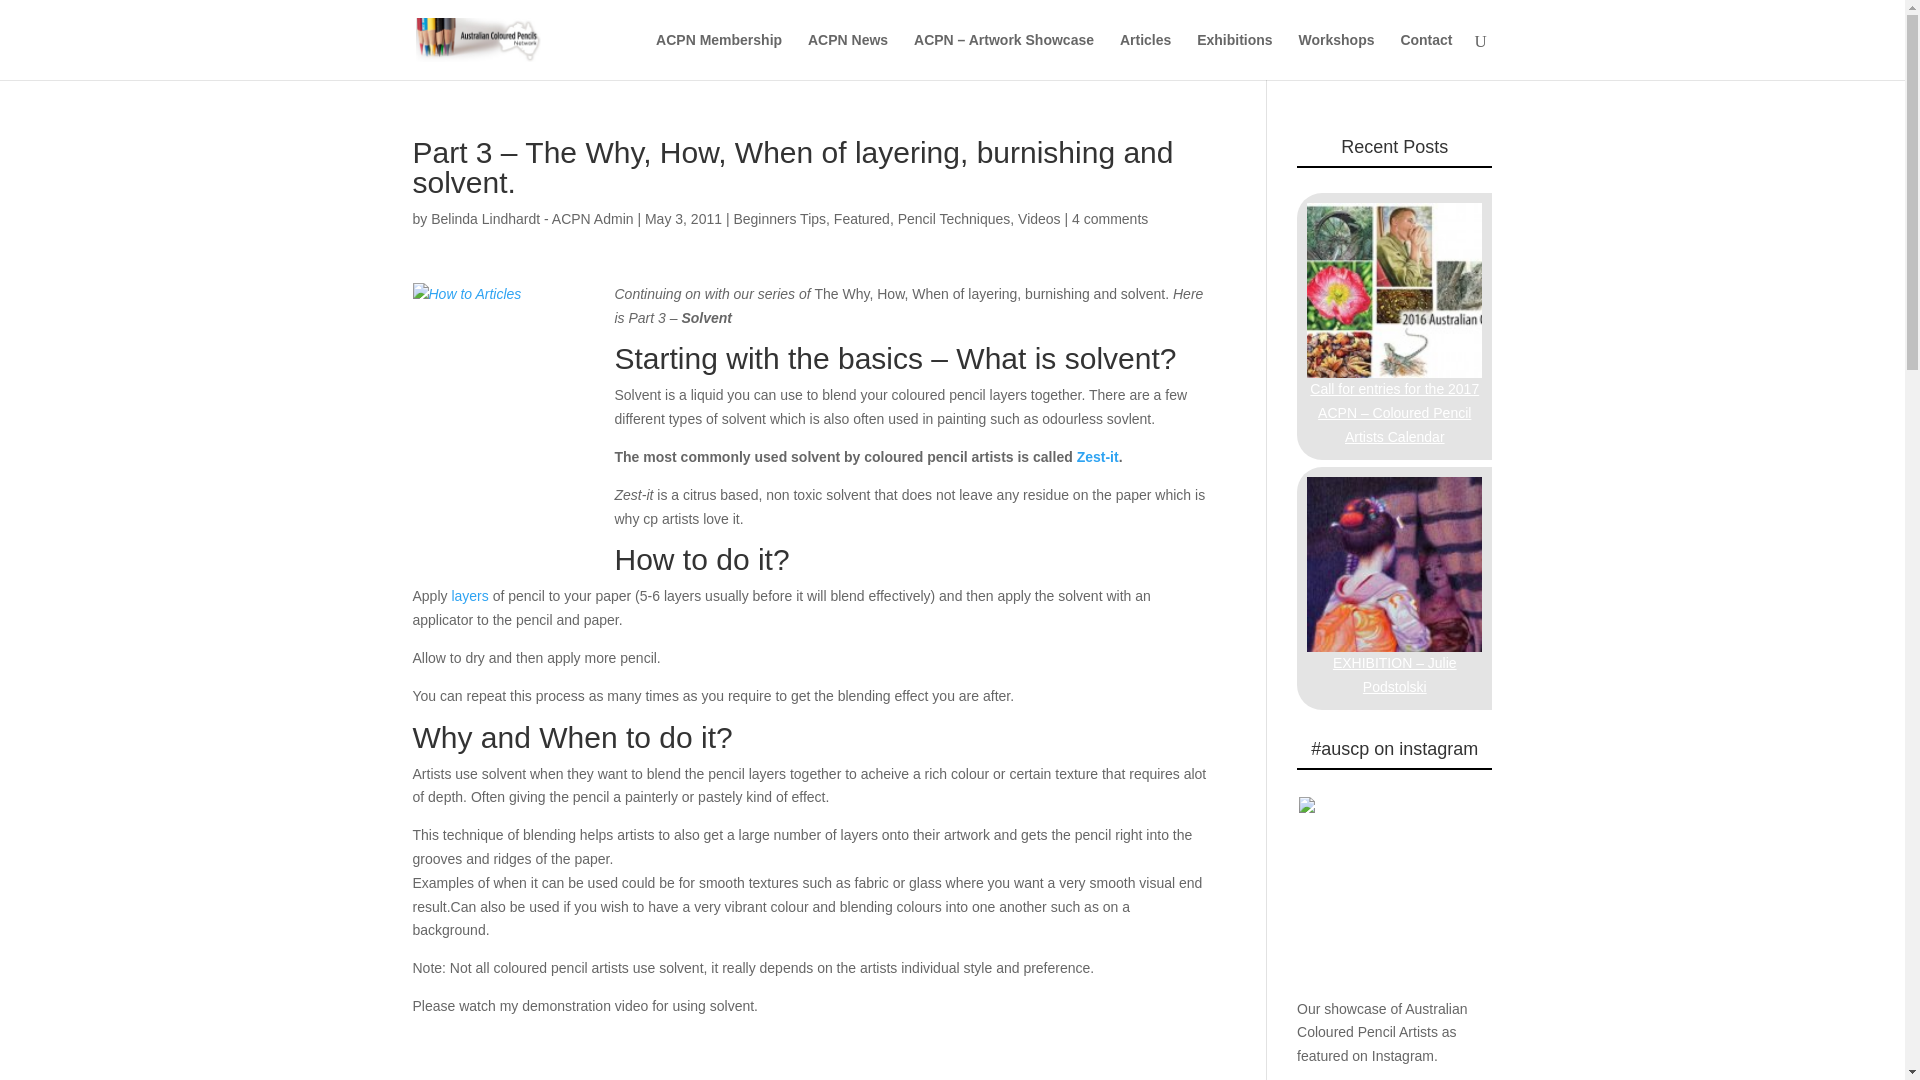 The width and height of the screenshot is (1920, 1080). I want to click on 4 comments, so click(1110, 218).